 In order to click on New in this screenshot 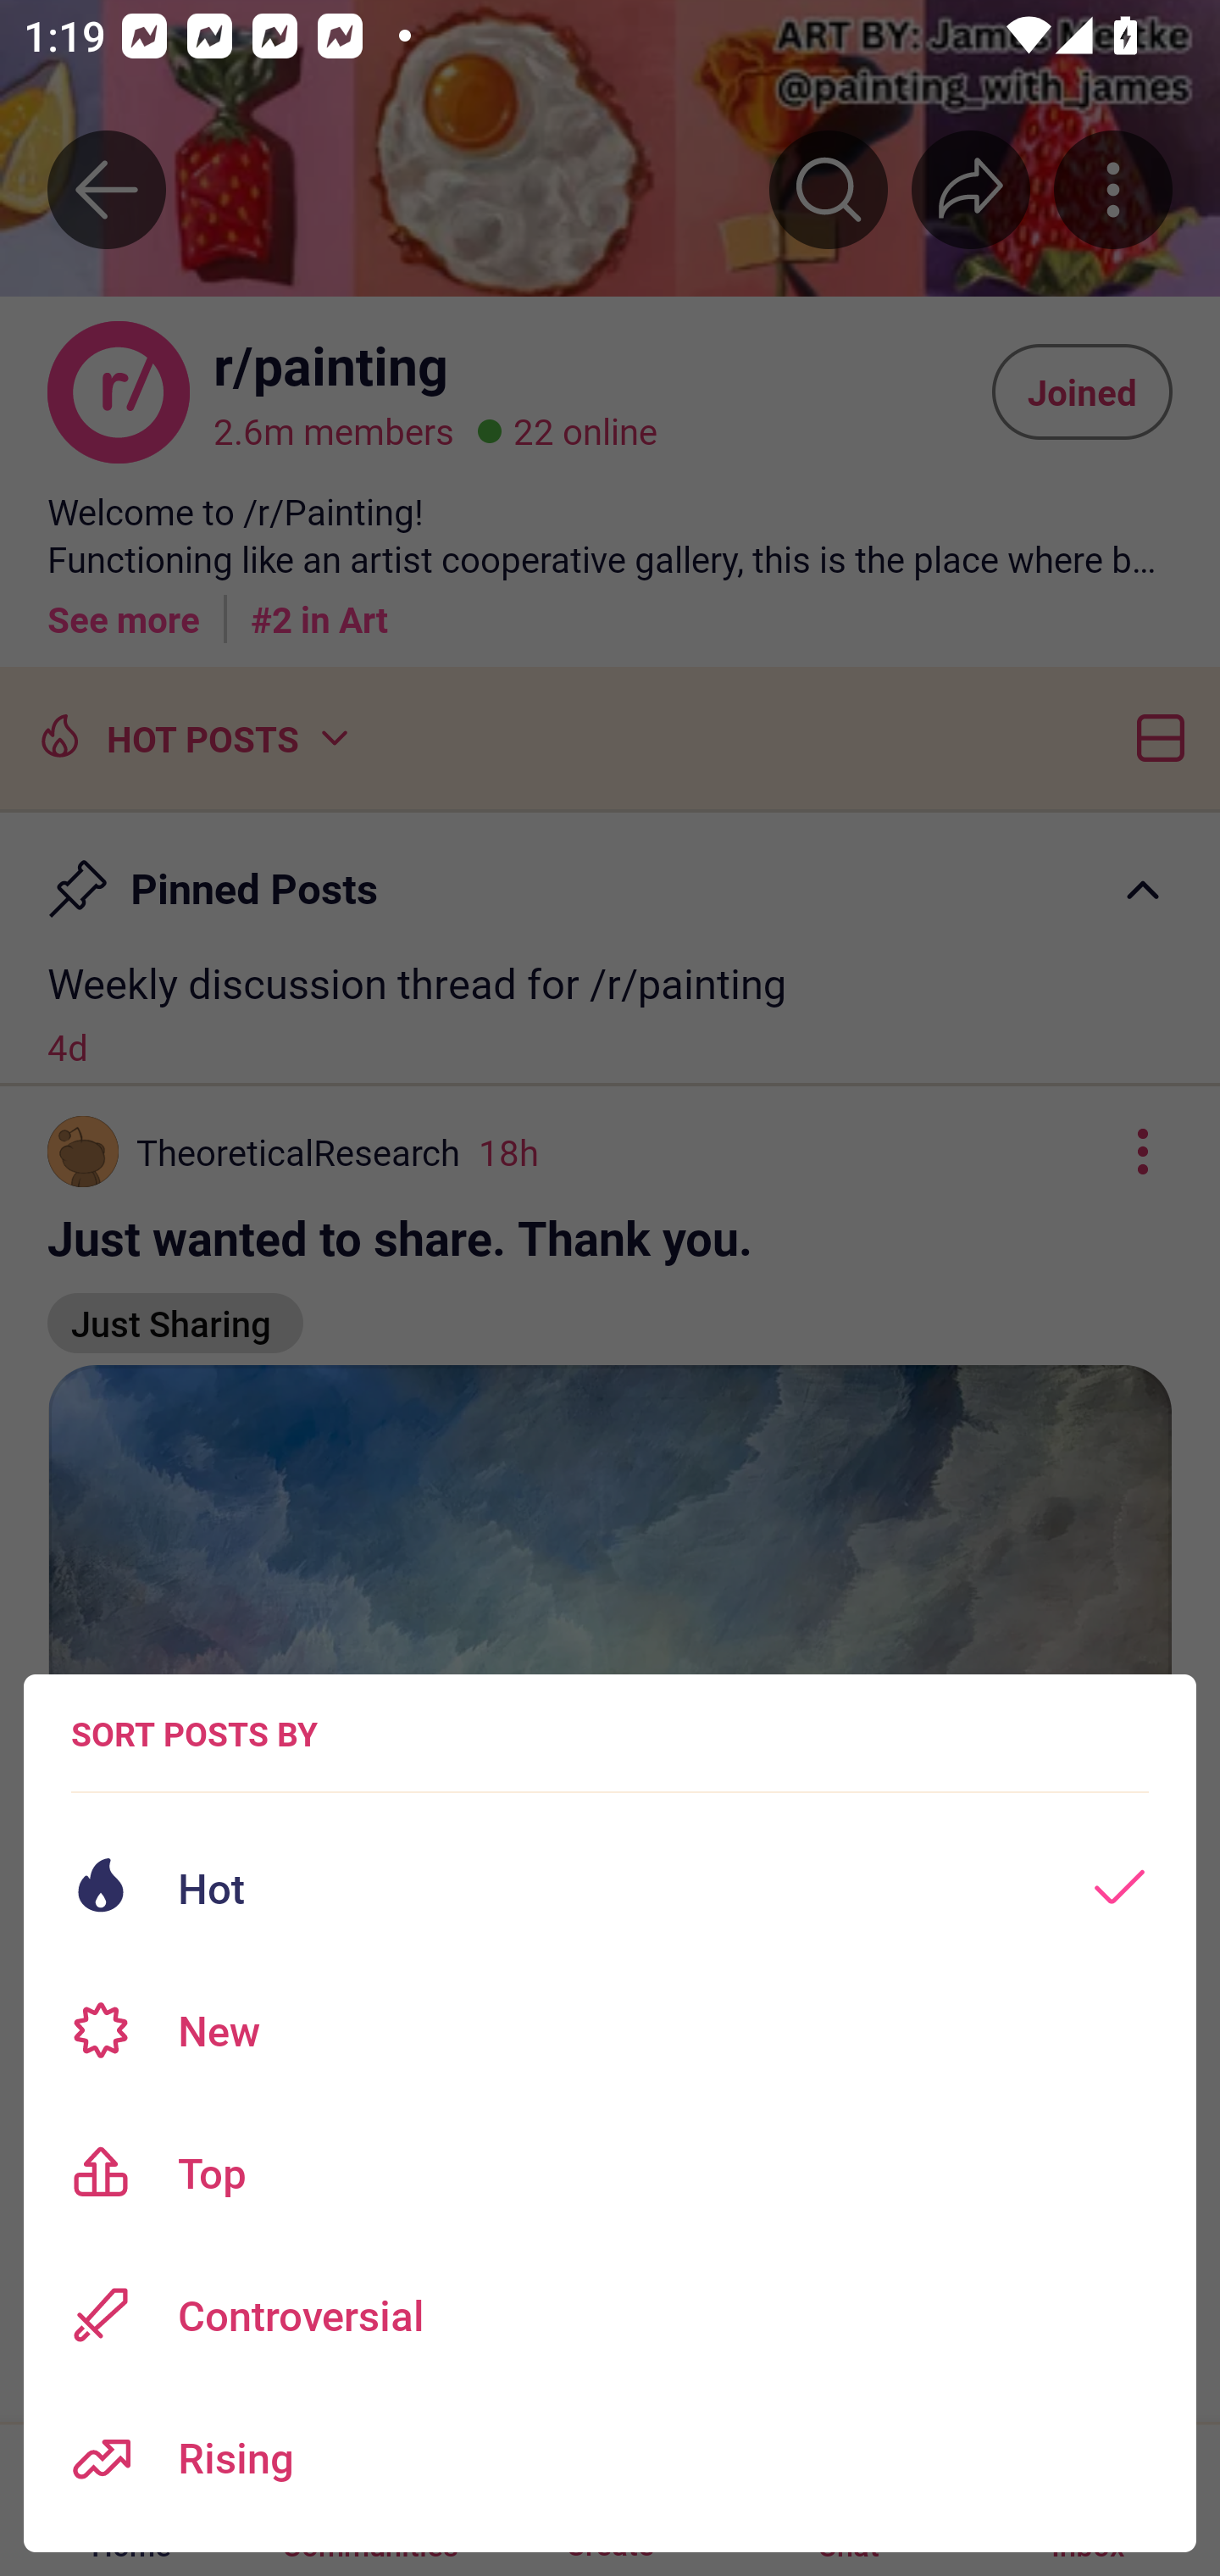, I will do `click(610, 2030)`.